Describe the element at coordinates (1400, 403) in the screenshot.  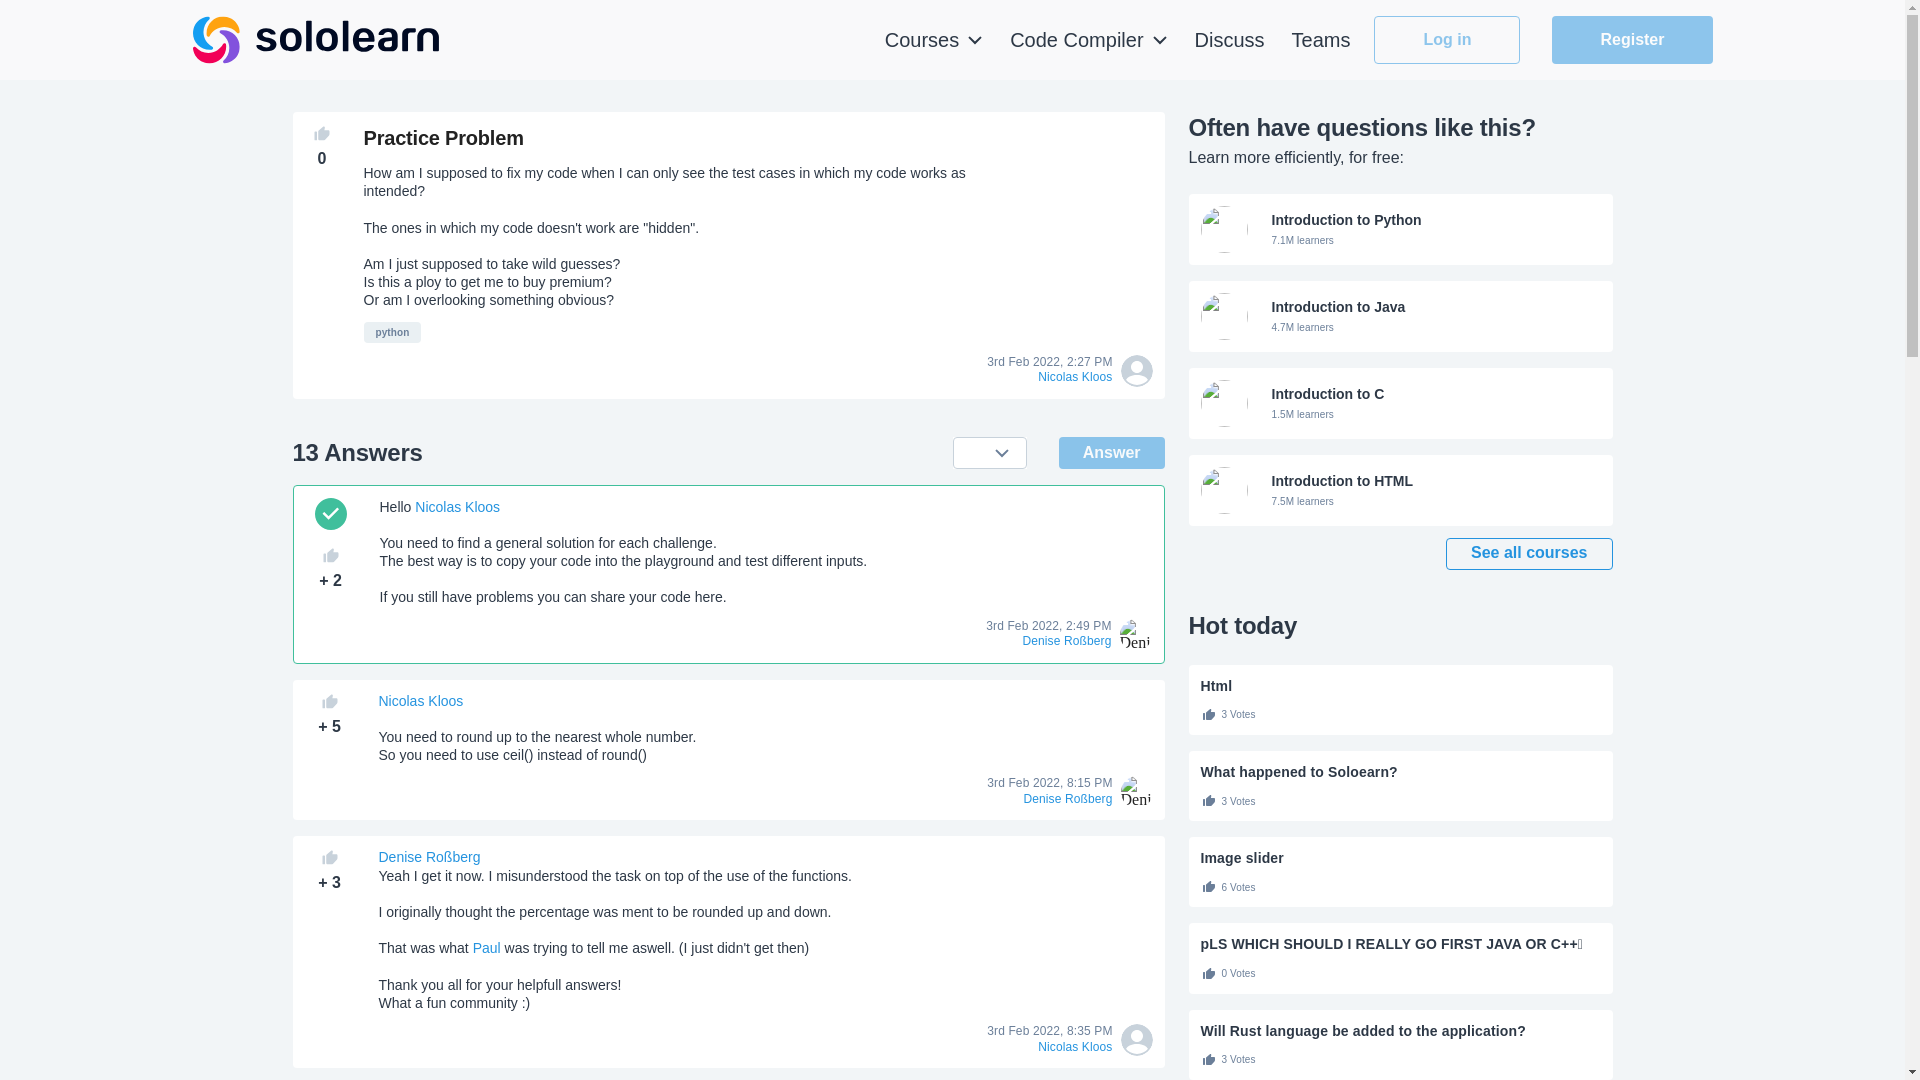
I see `Code Compiler` at that location.